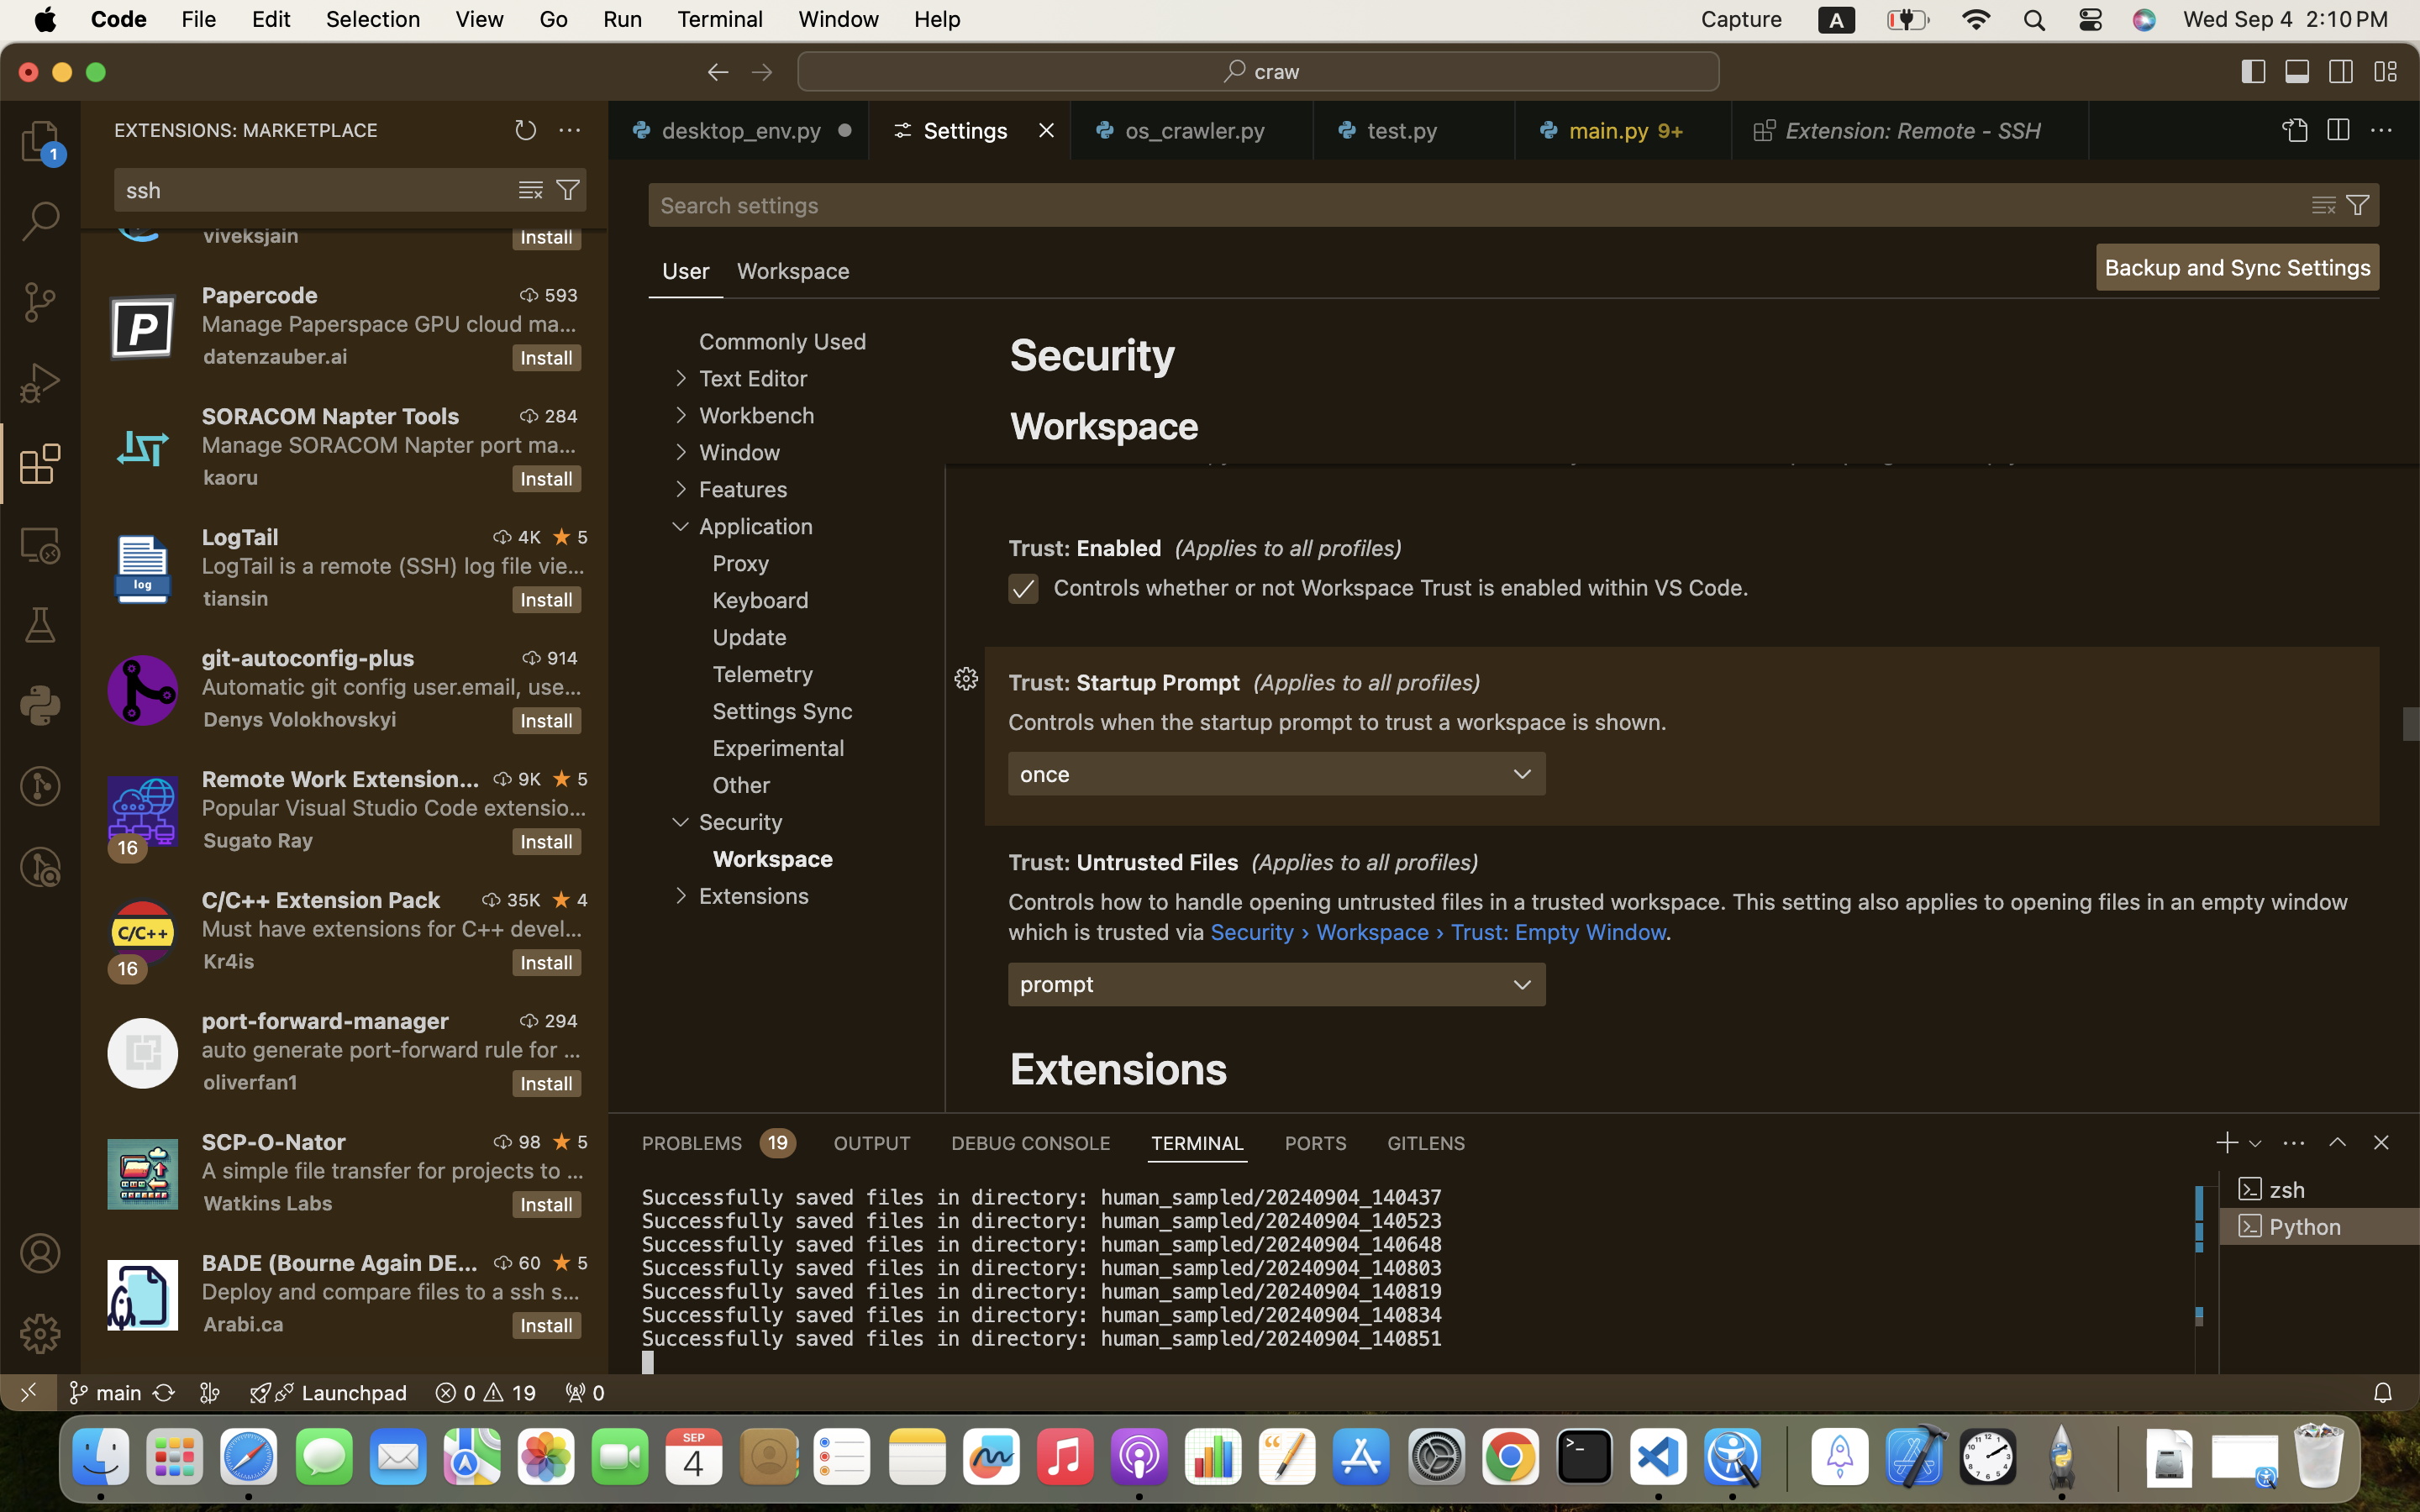 The width and height of the screenshot is (2420, 1512). What do you see at coordinates (276, 356) in the screenshot?
I see `datenzauber.ai` at bounding box center [276, 356].